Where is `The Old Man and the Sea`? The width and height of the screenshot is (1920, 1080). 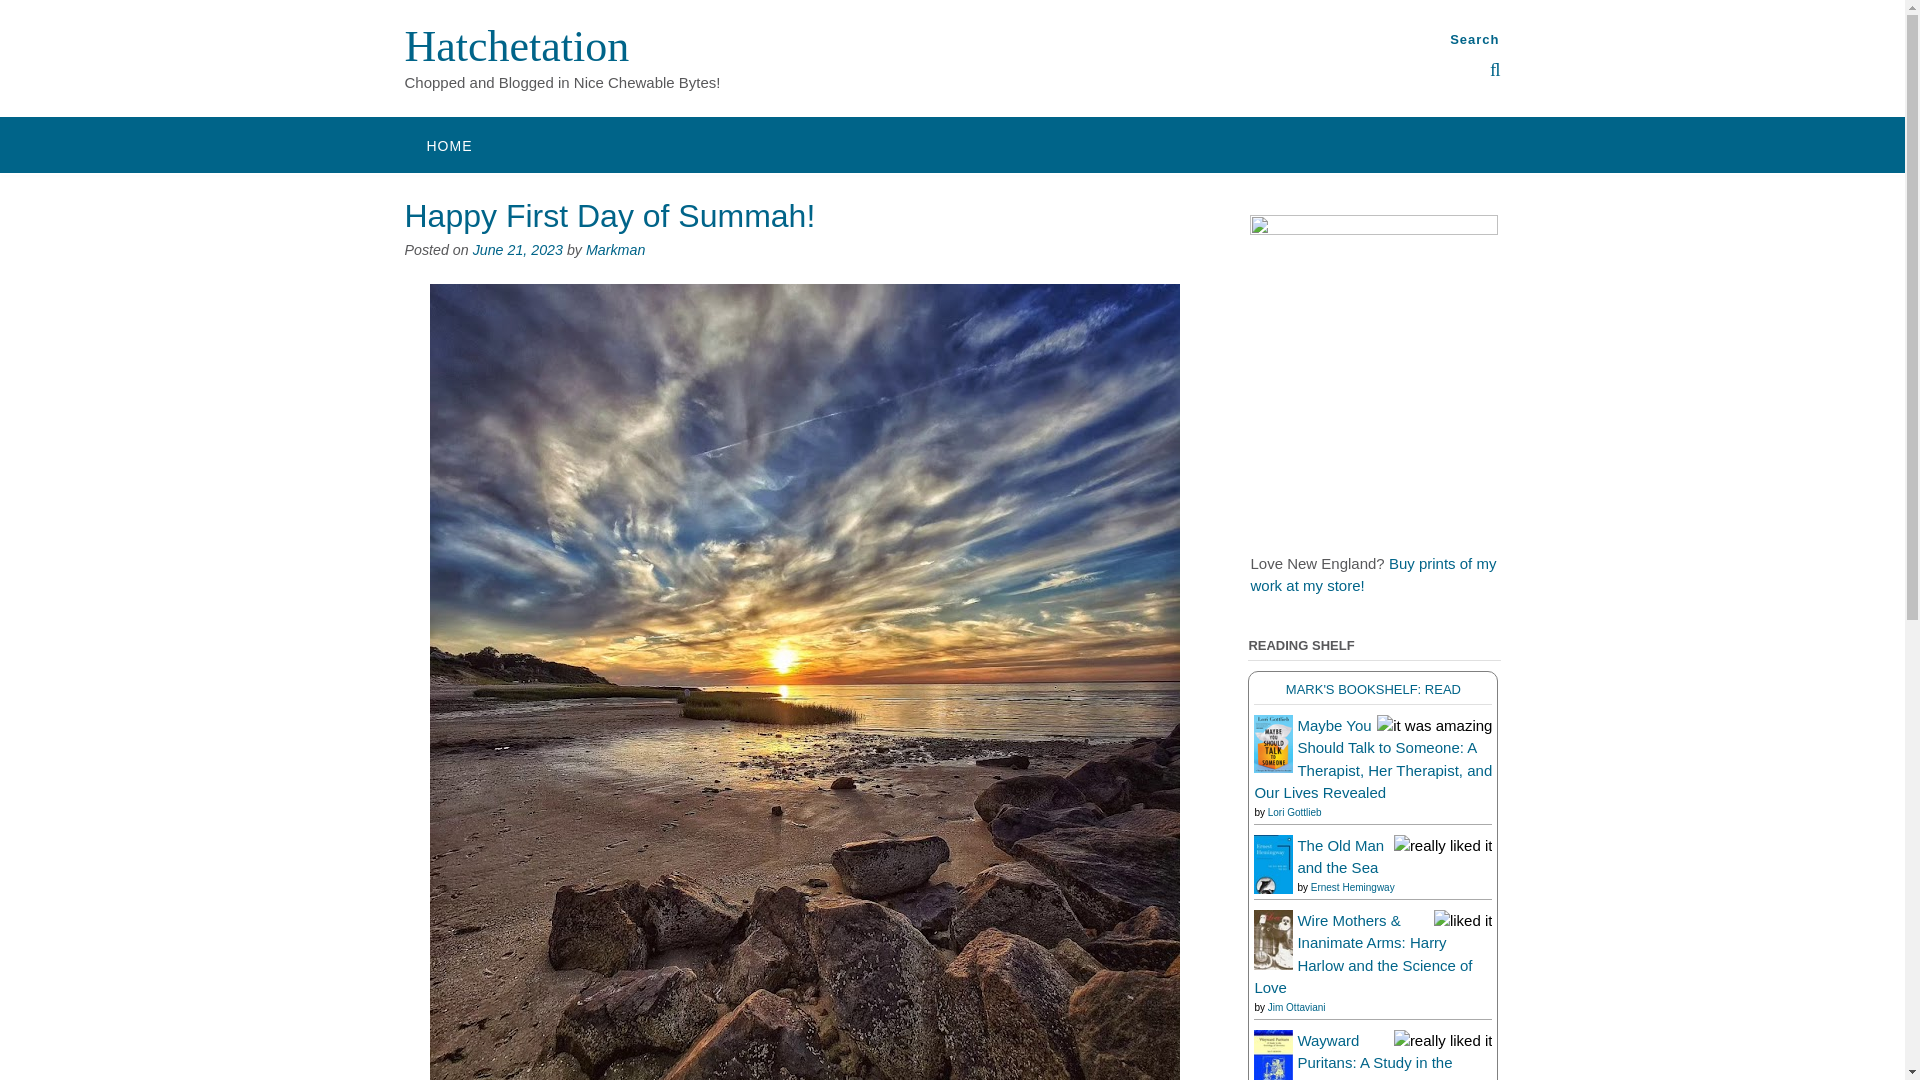 The Old Man and the Sea is located at coordinates (1272, 888).